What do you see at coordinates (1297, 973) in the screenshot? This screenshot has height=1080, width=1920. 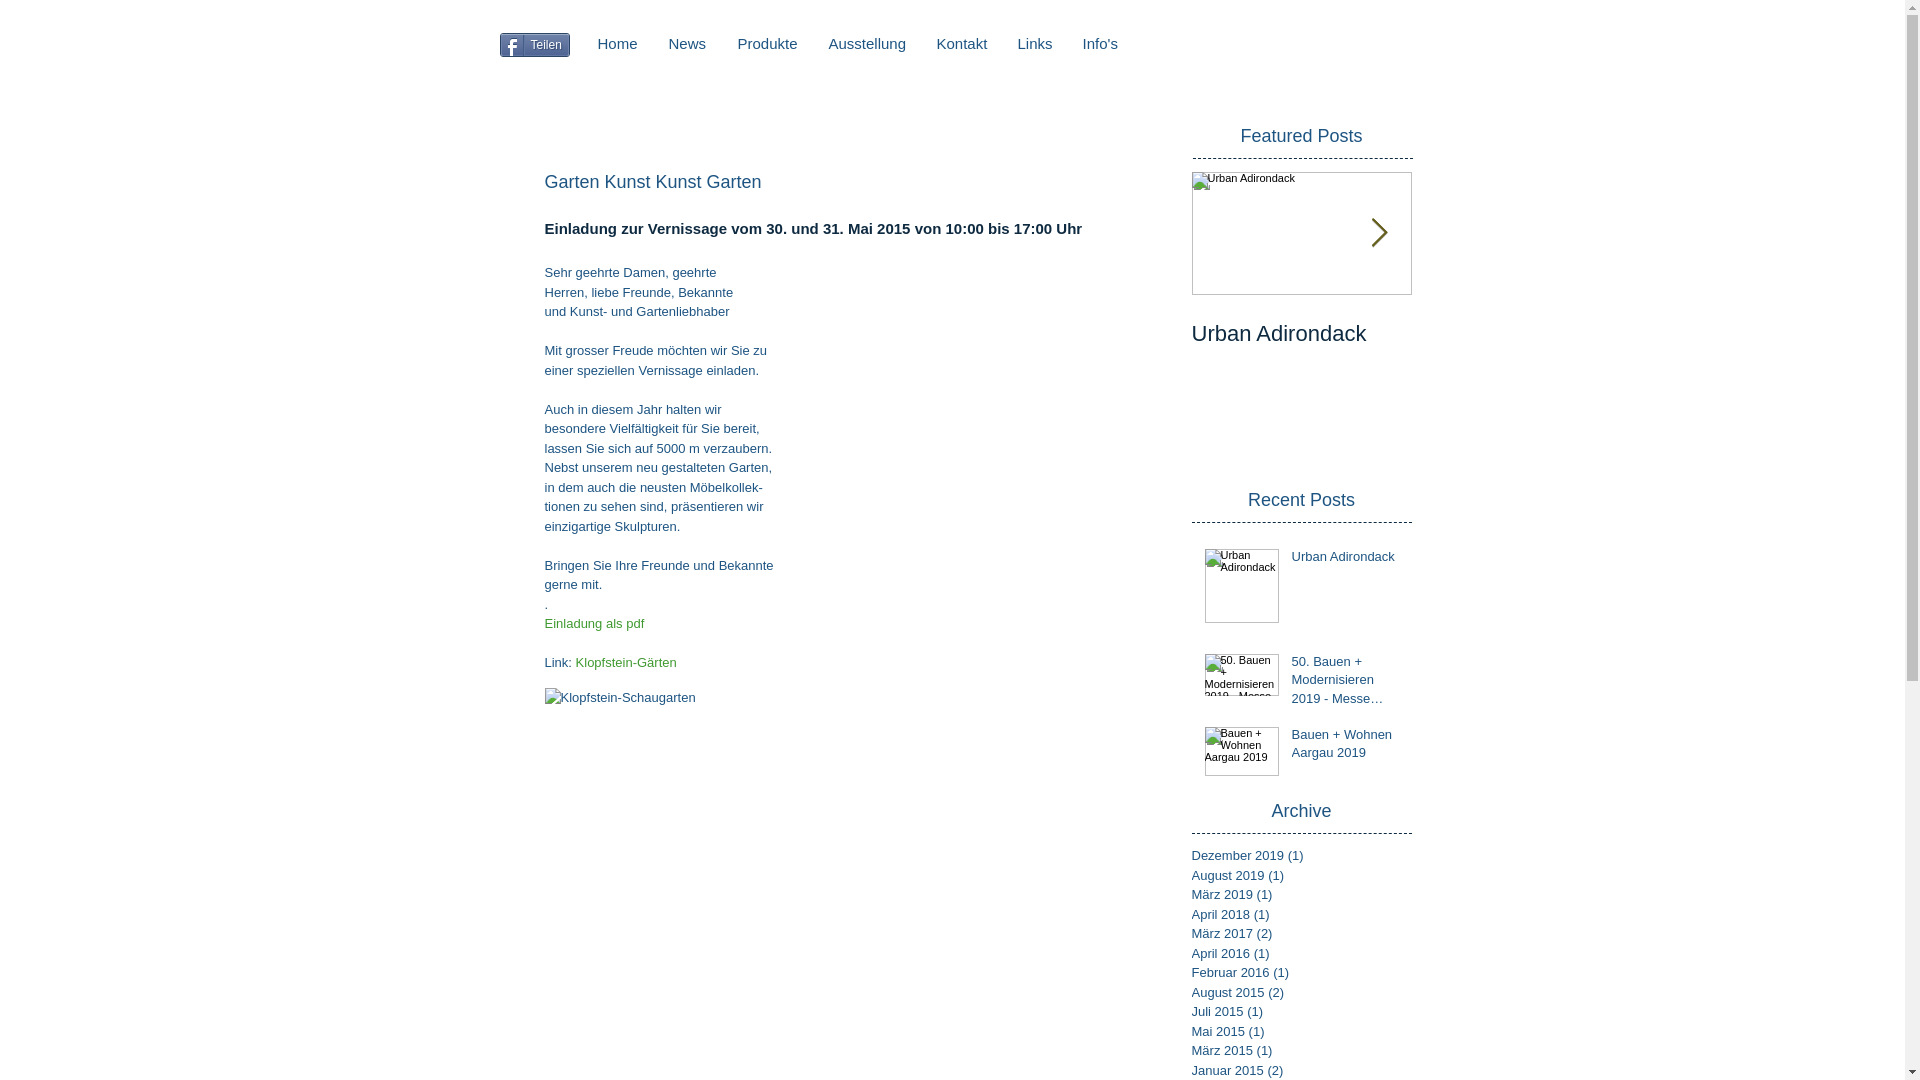 I see `Februar 2016 (1)` at bounding box center [1297, 973].